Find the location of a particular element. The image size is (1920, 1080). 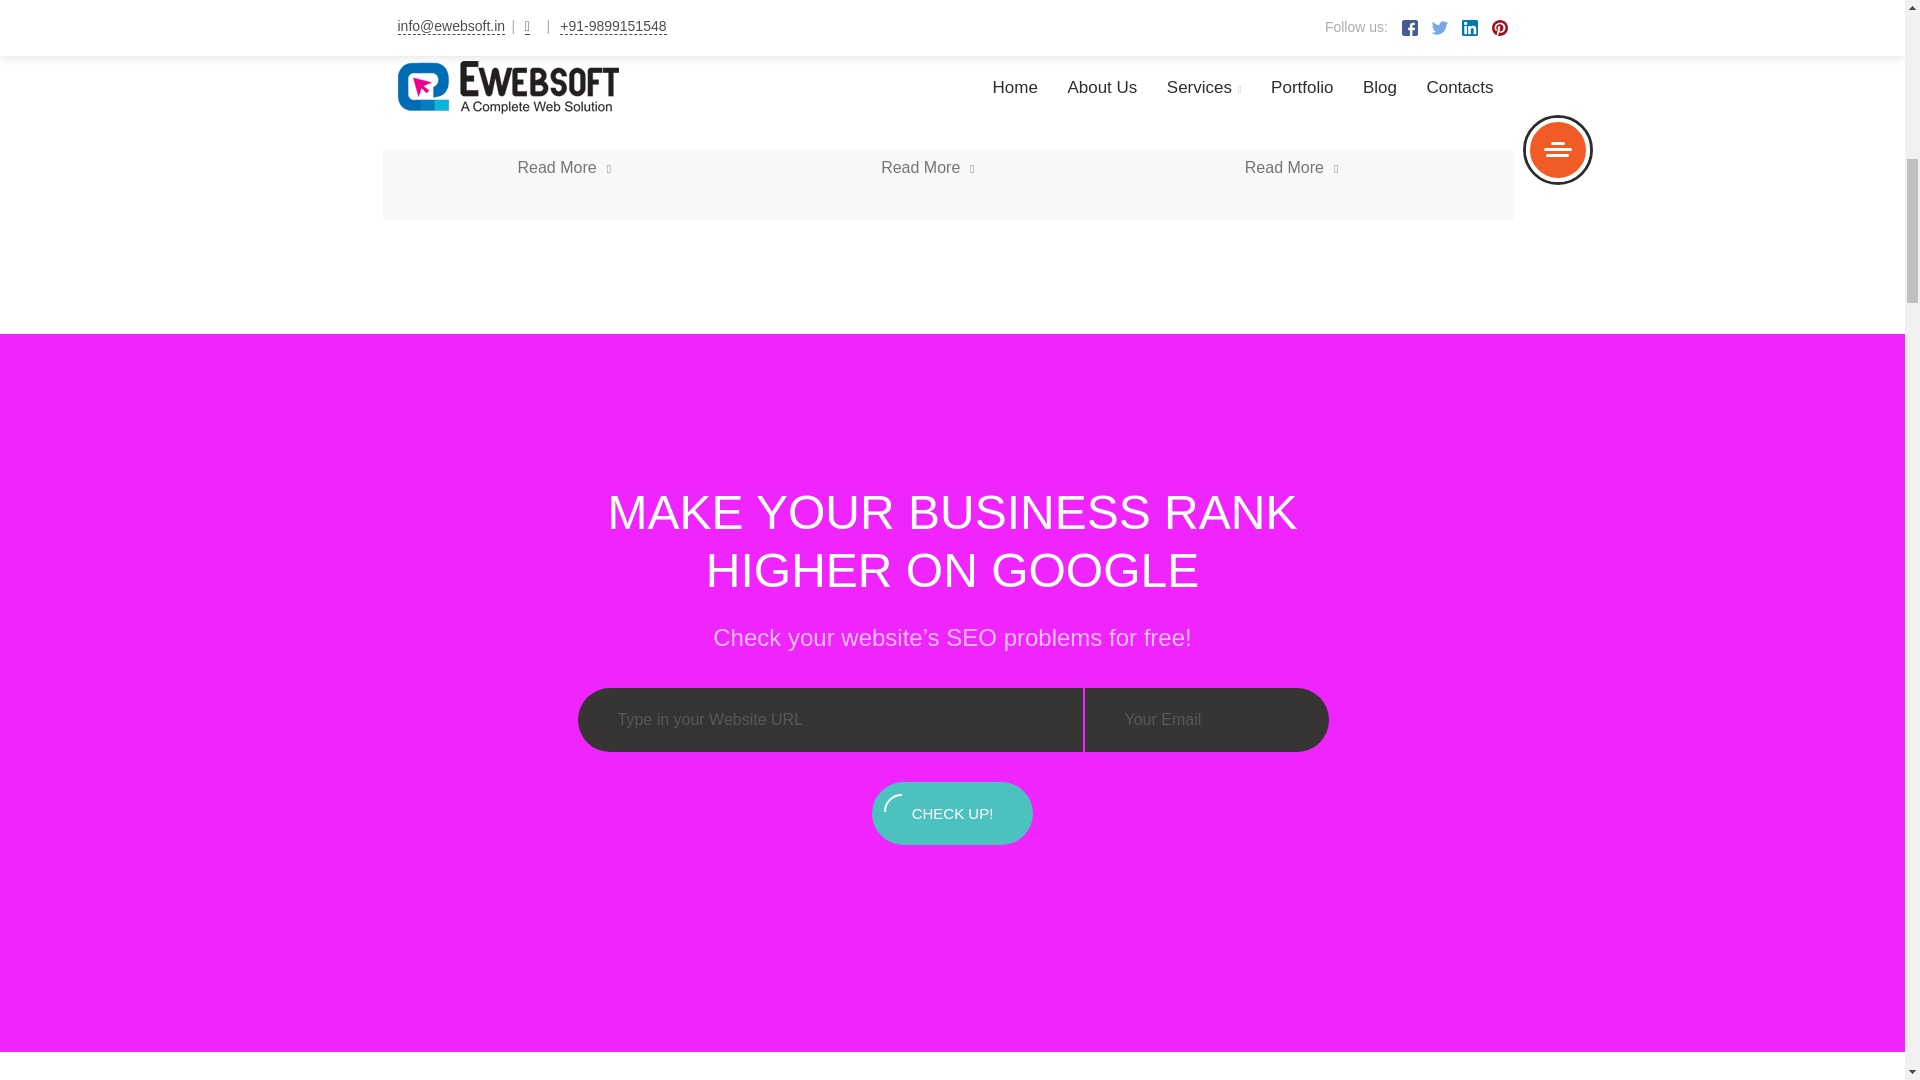

Read More is located at coordinates (998, 8).